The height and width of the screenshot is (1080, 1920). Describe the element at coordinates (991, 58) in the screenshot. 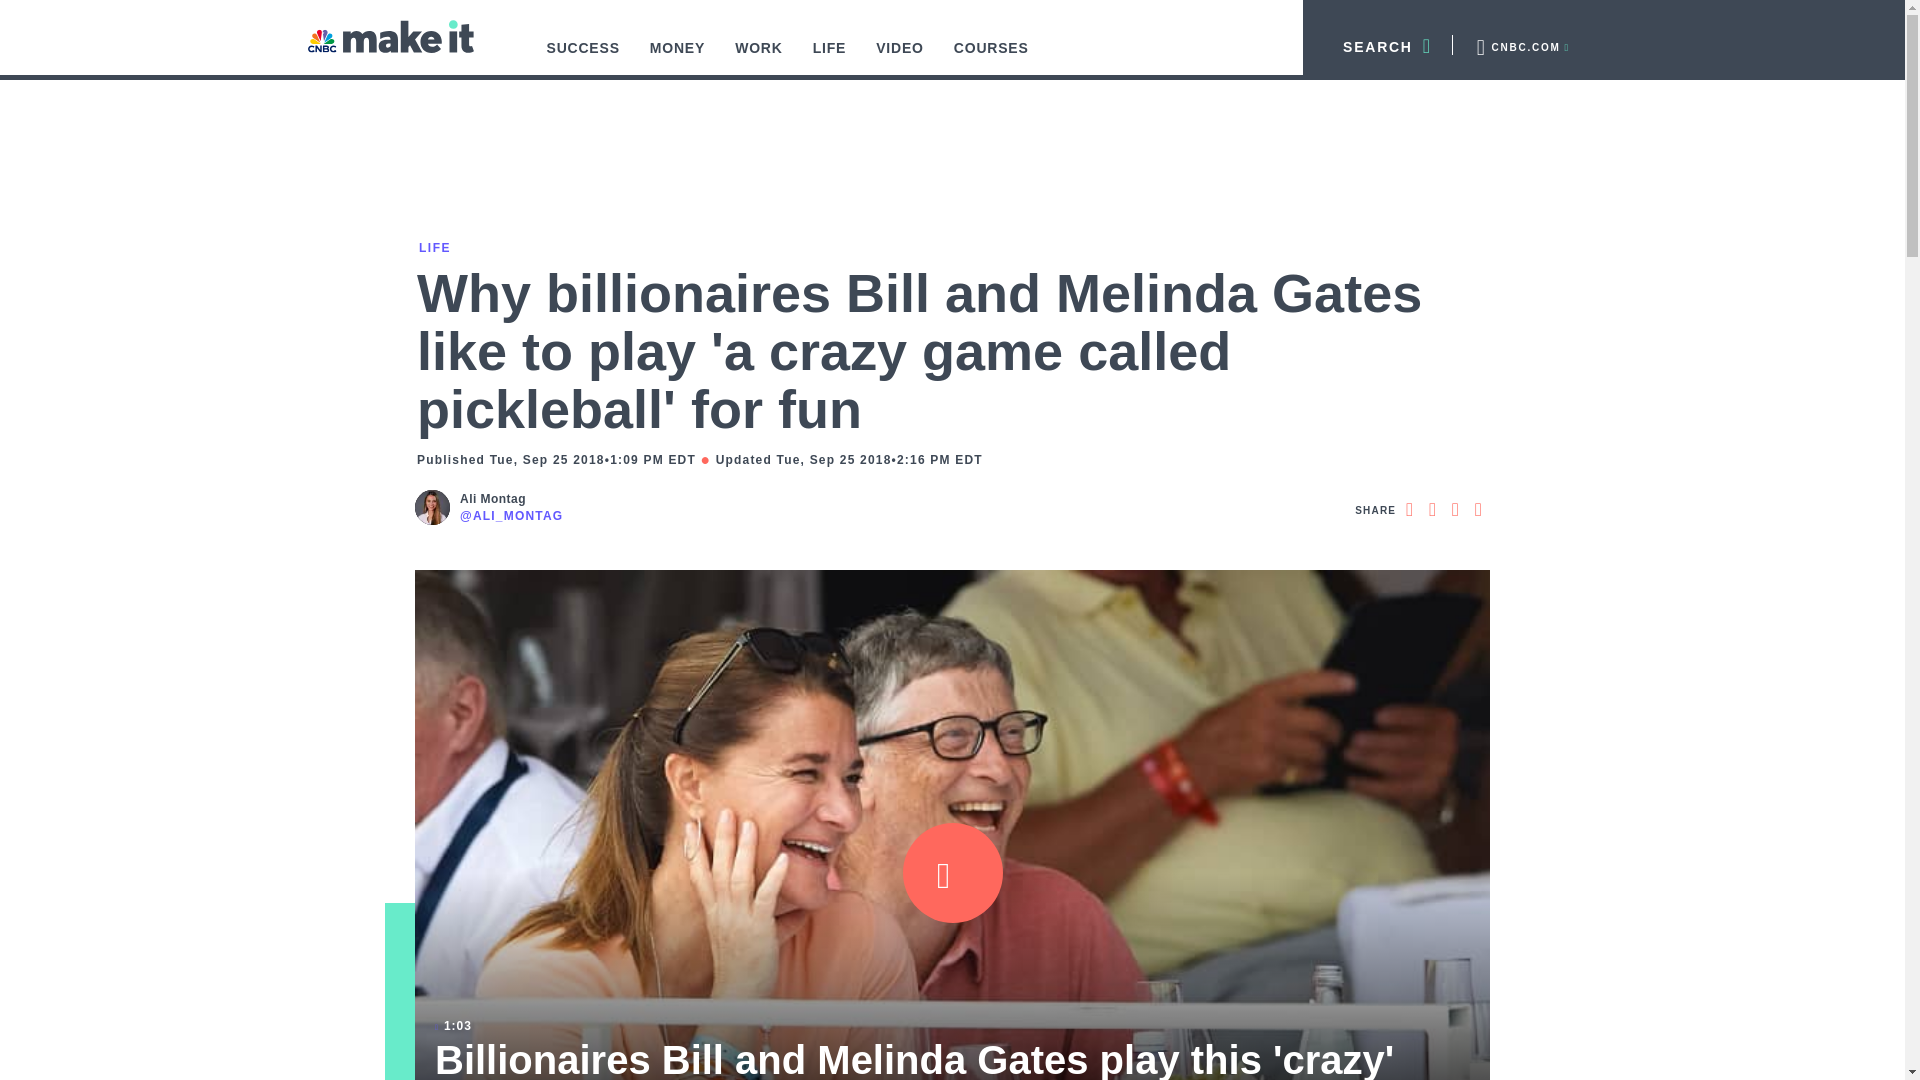

I see `COURSES` at that location.